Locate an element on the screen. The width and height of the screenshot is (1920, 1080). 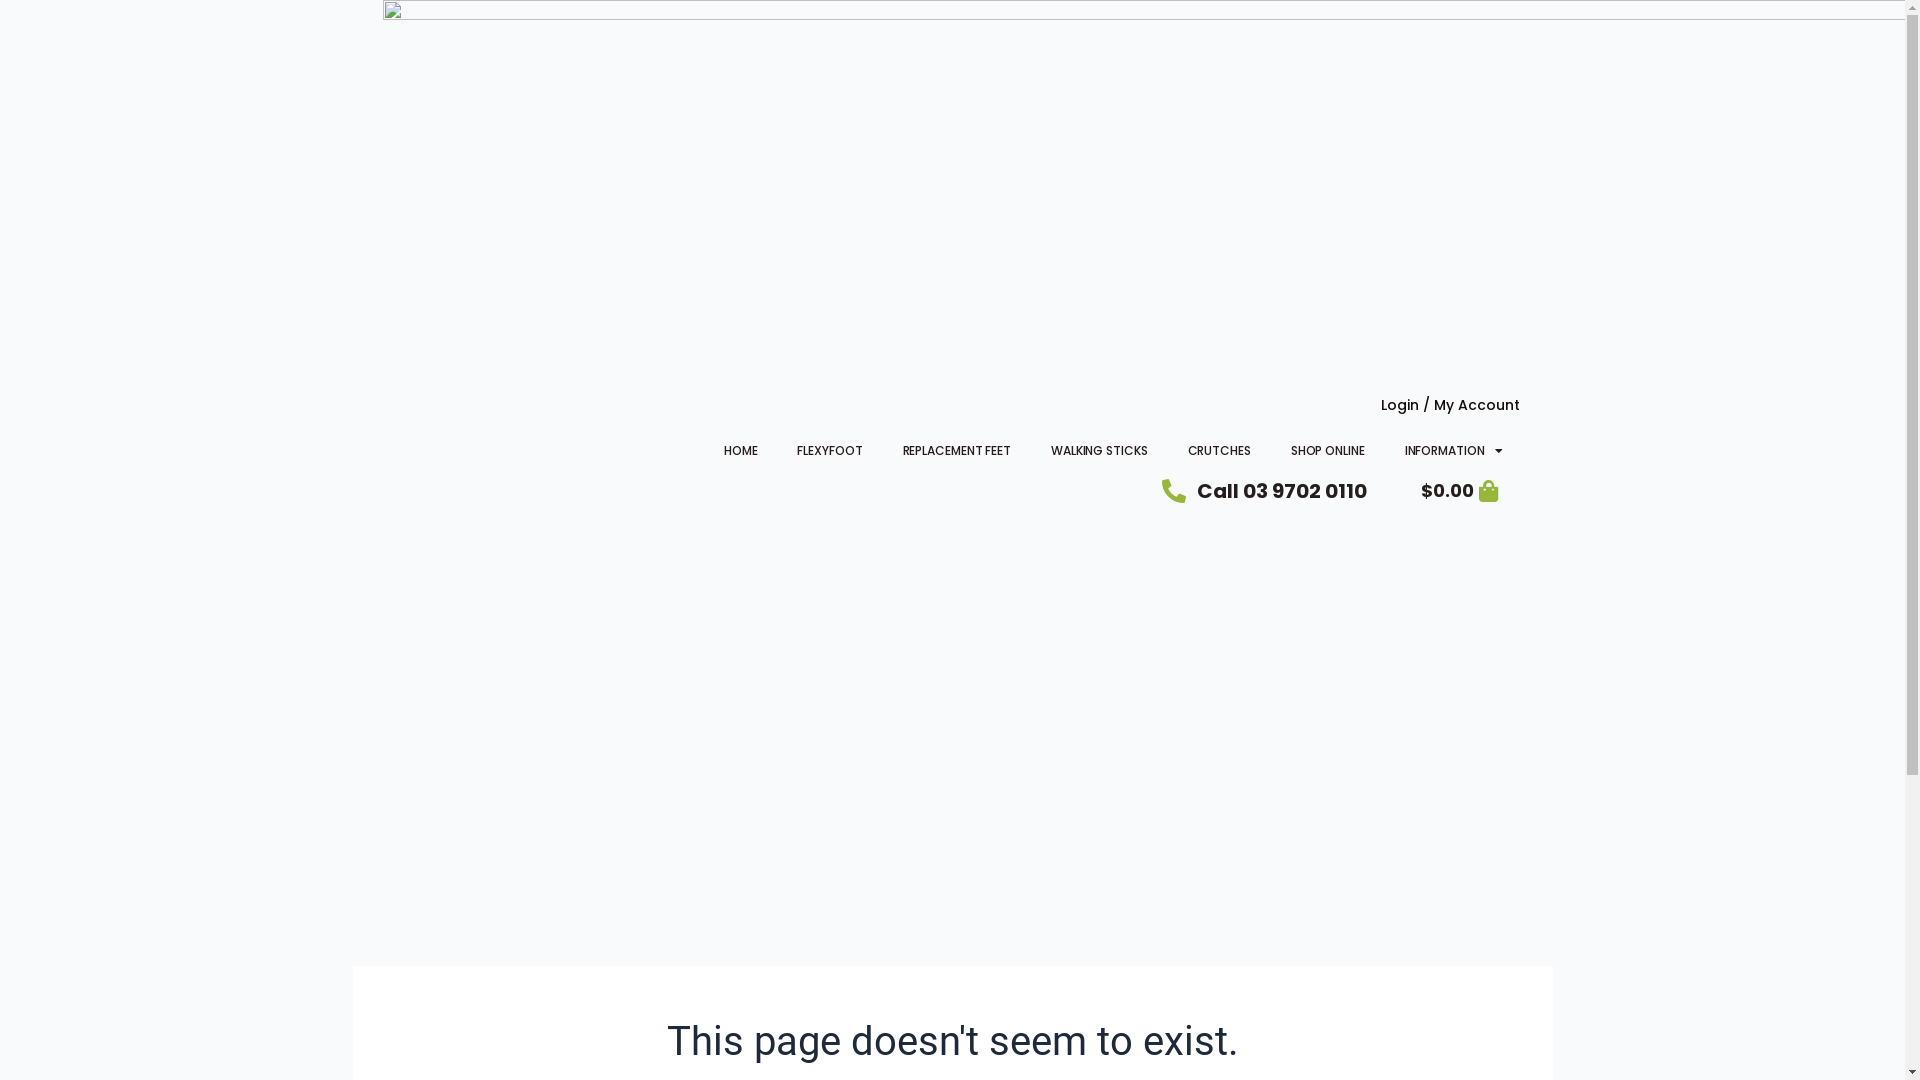
FLEXYFOOT is located at coordinates (830, 451).